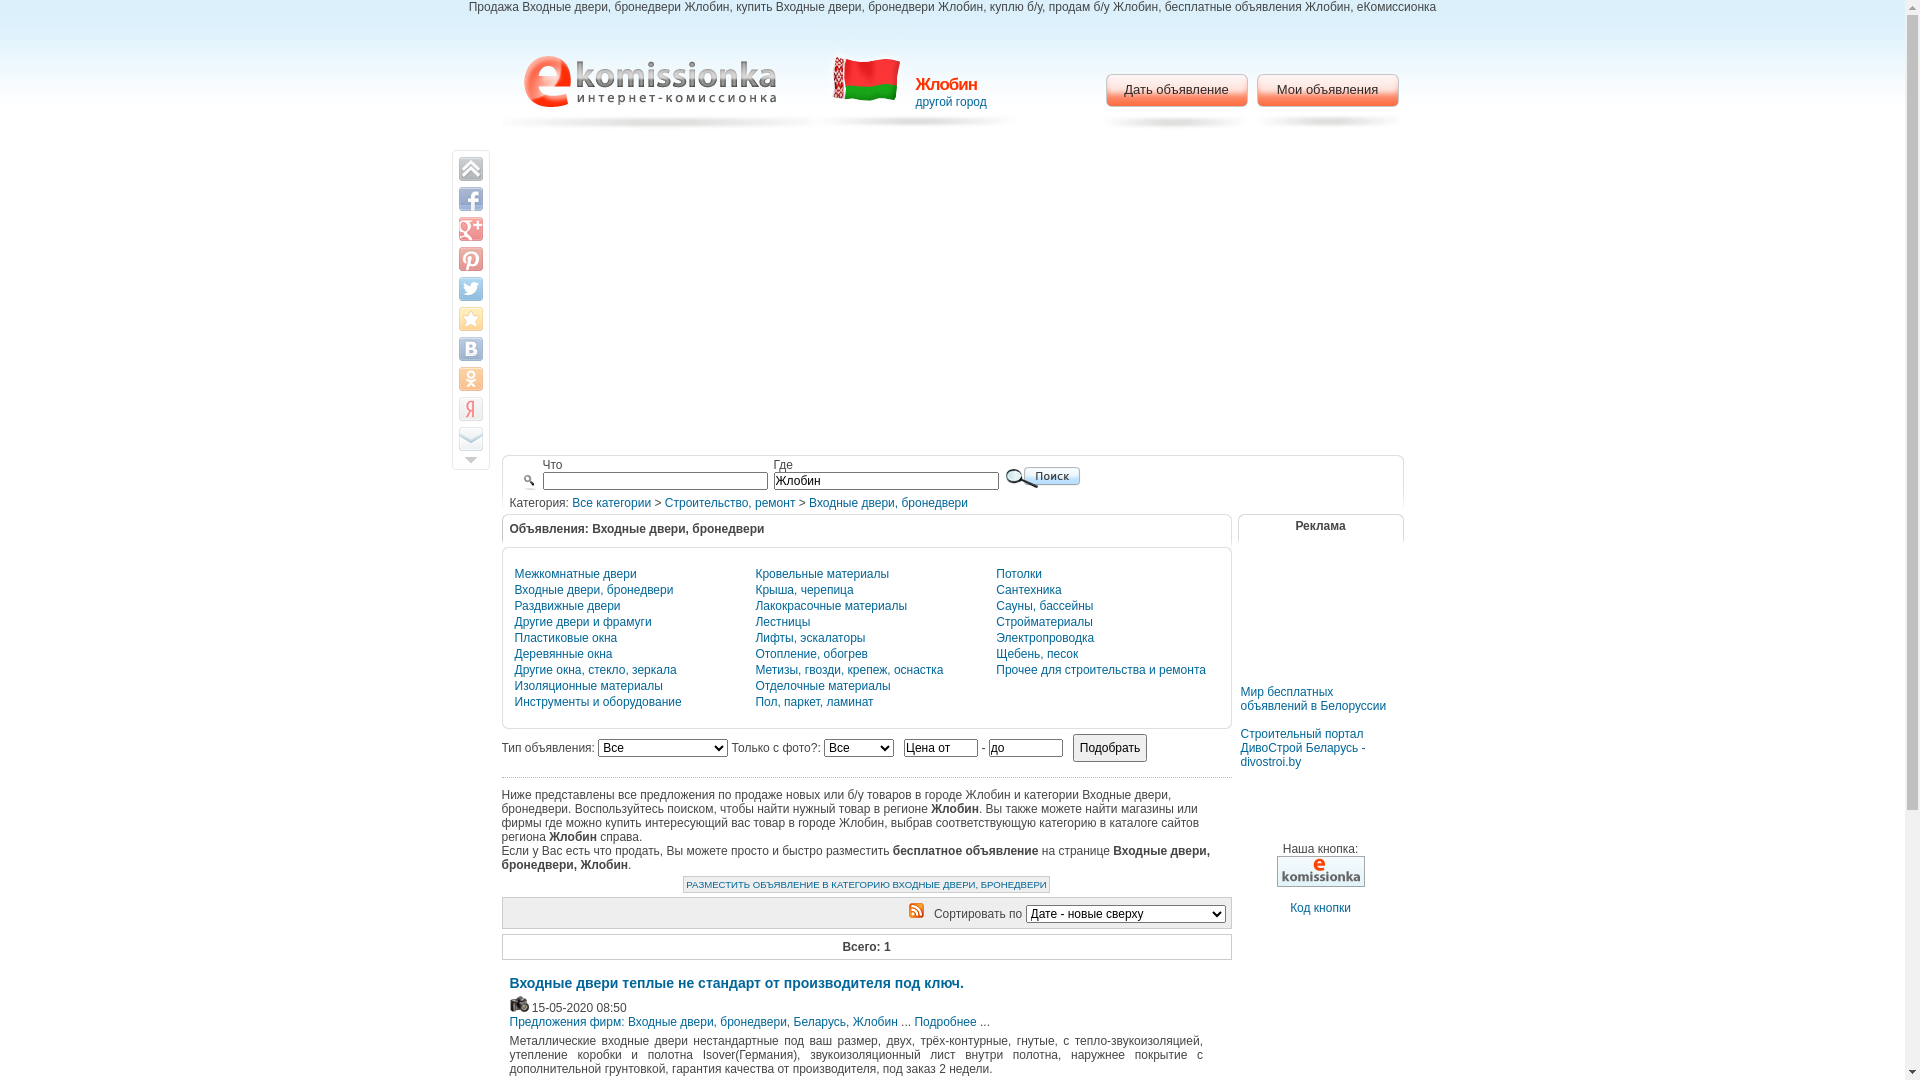  I want to click on Advertisement, so click(1320, 626).